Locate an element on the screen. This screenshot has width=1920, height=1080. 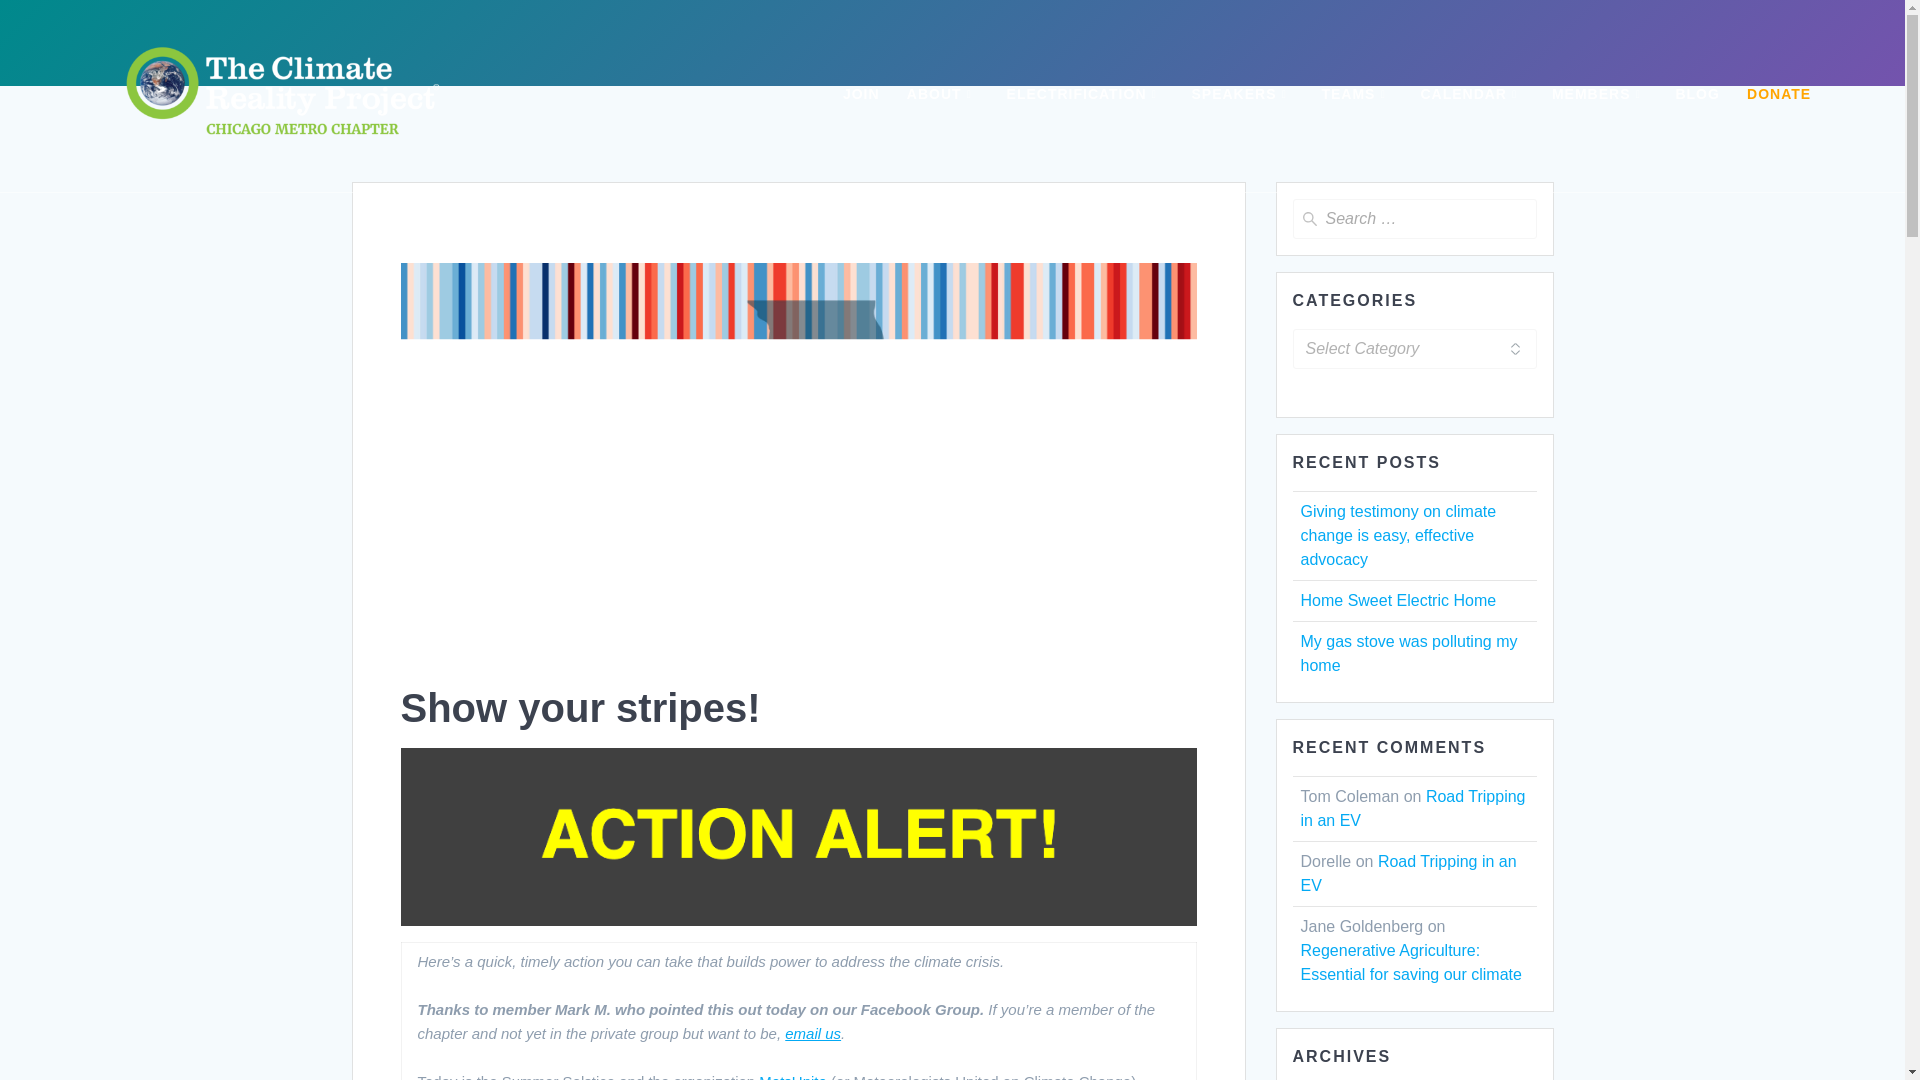
DONATE is located at coordinates (1778, 96).